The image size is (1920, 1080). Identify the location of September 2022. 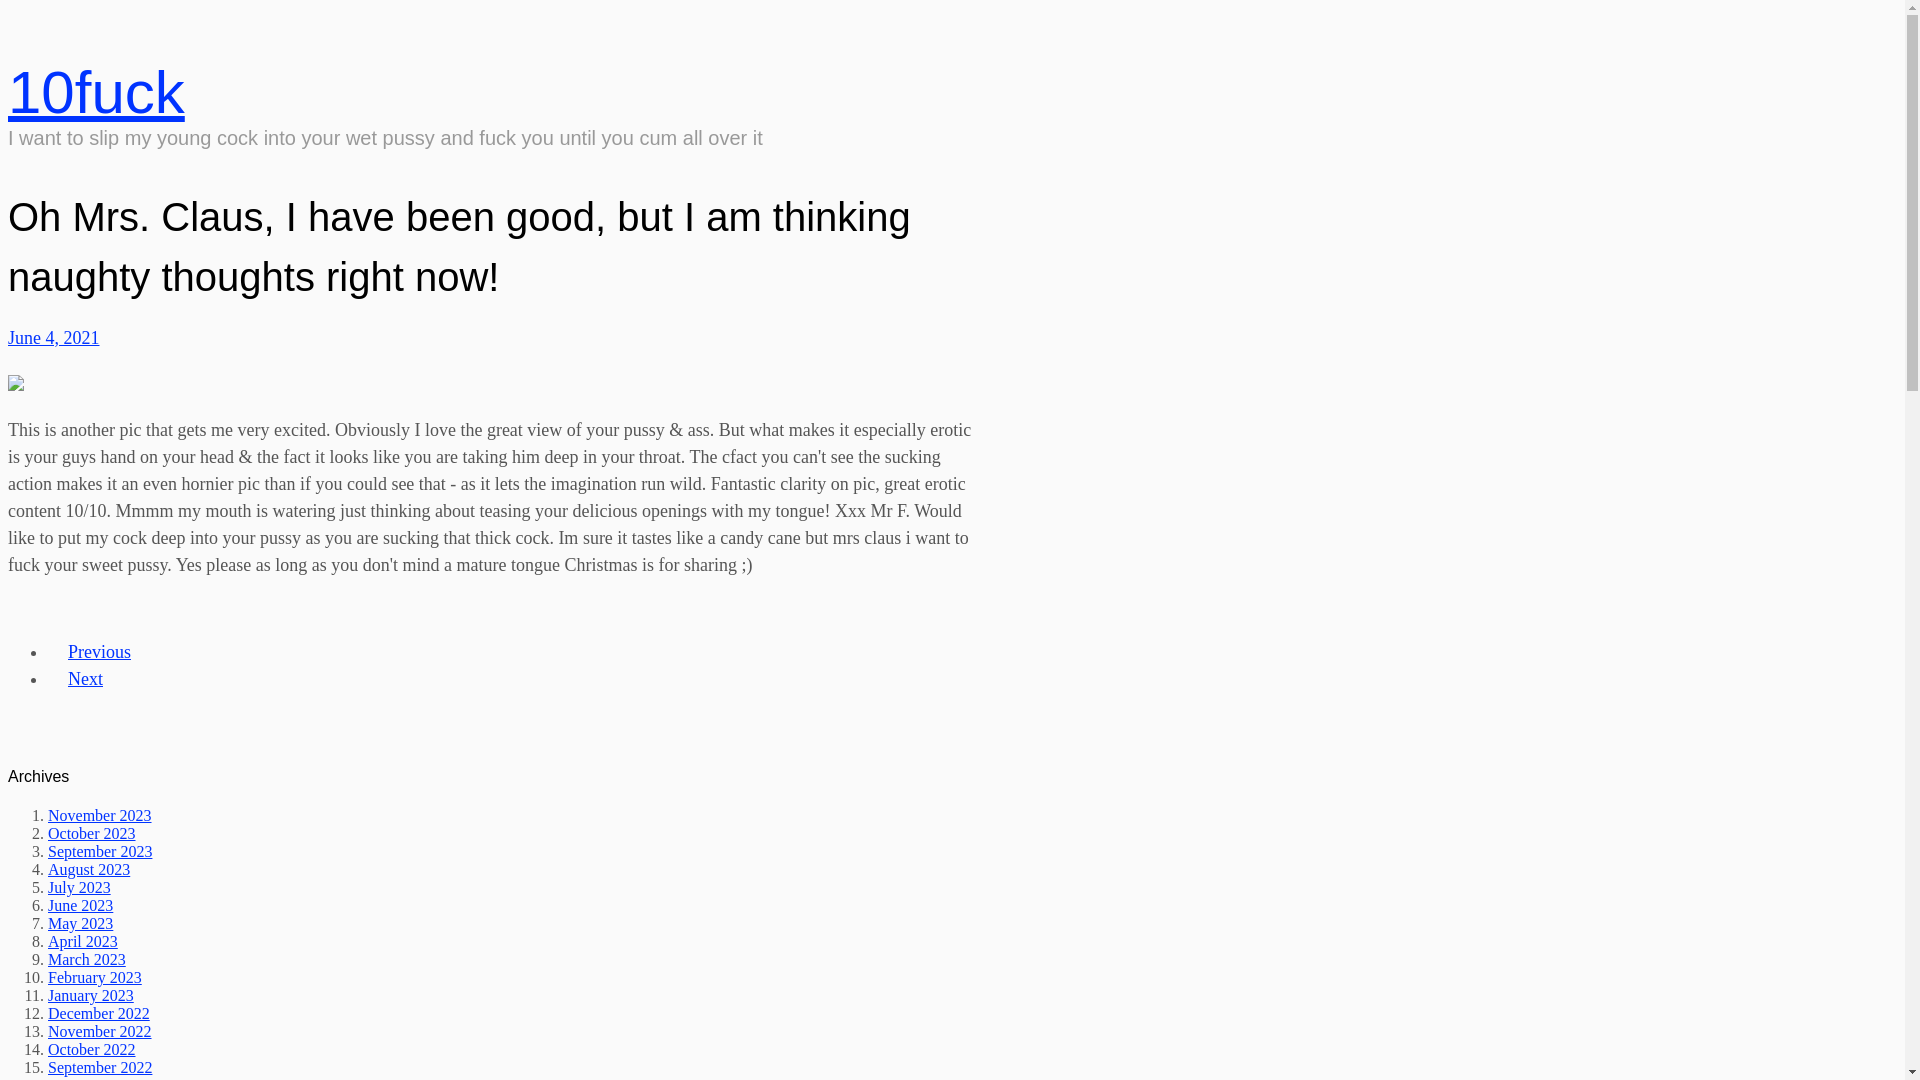
(100, 1068).